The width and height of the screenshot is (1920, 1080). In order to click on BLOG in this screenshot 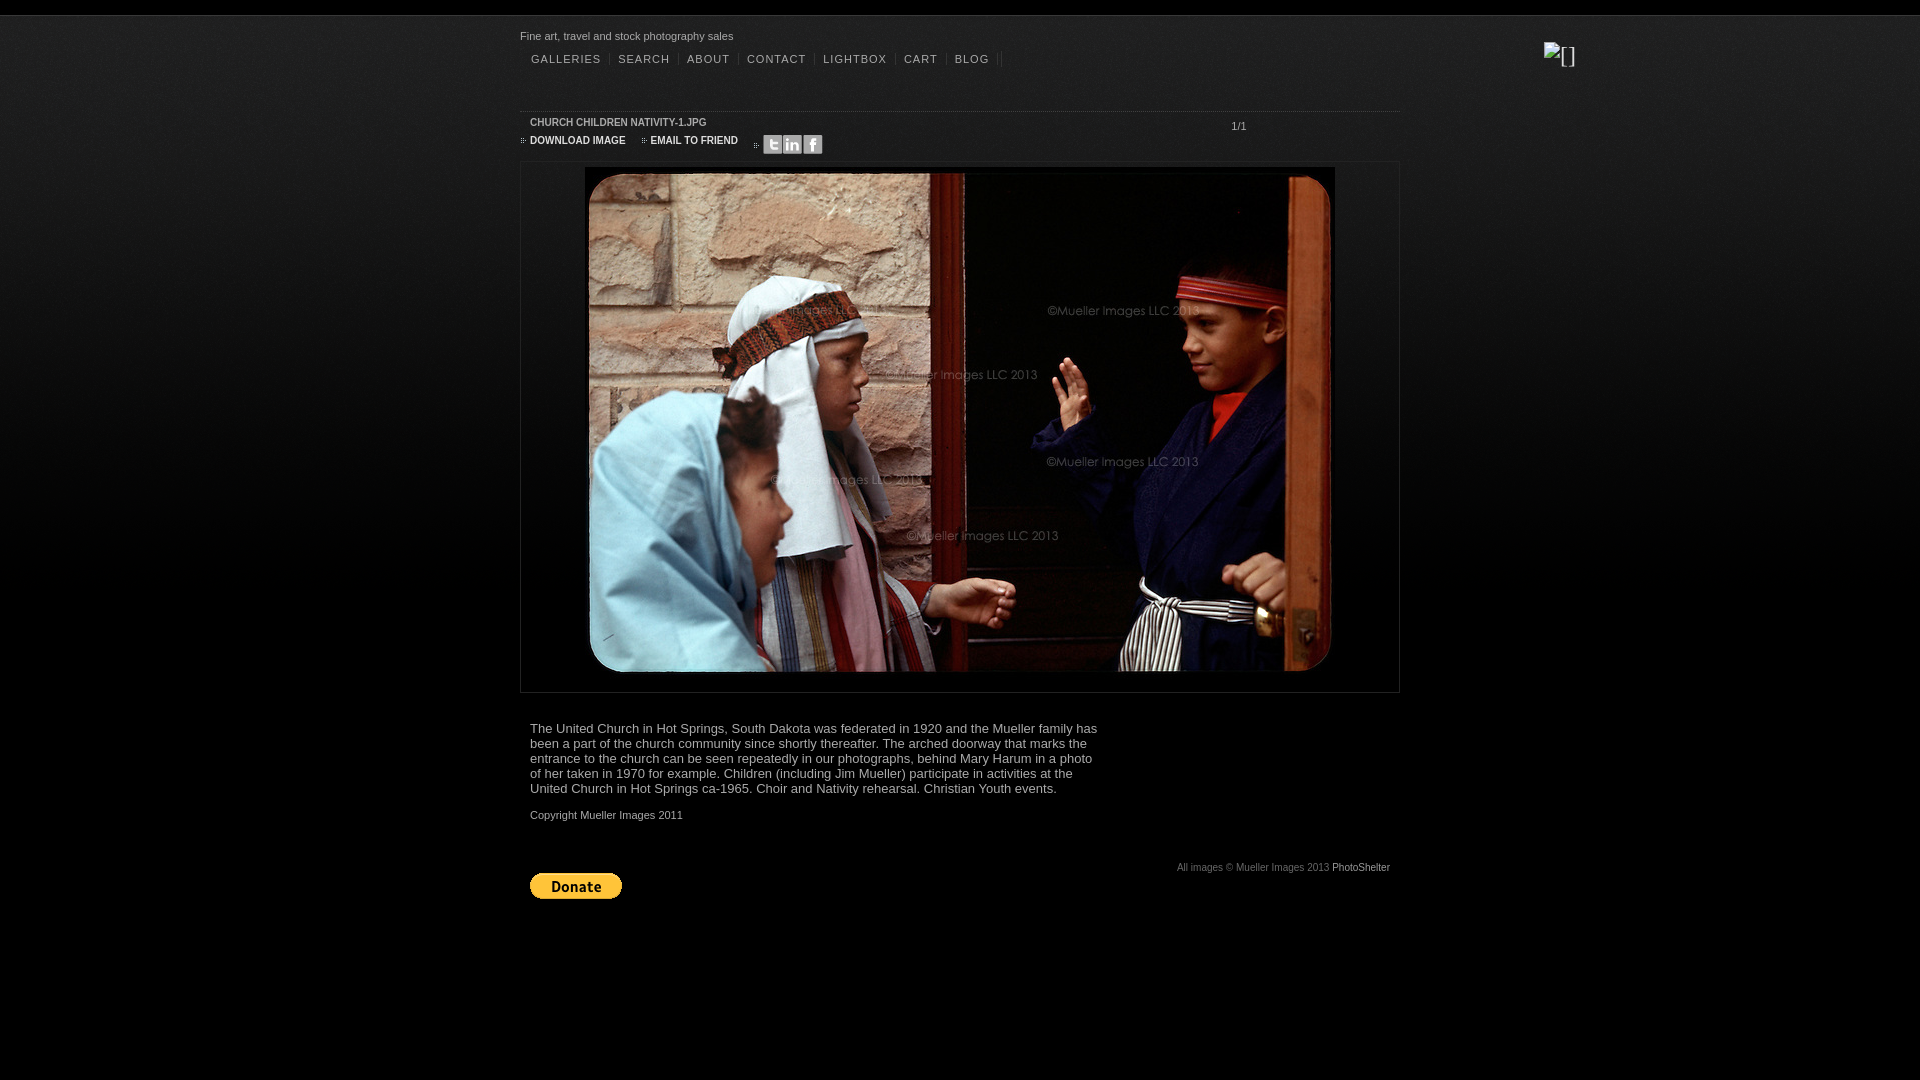, I will do `click(972, 58)`.